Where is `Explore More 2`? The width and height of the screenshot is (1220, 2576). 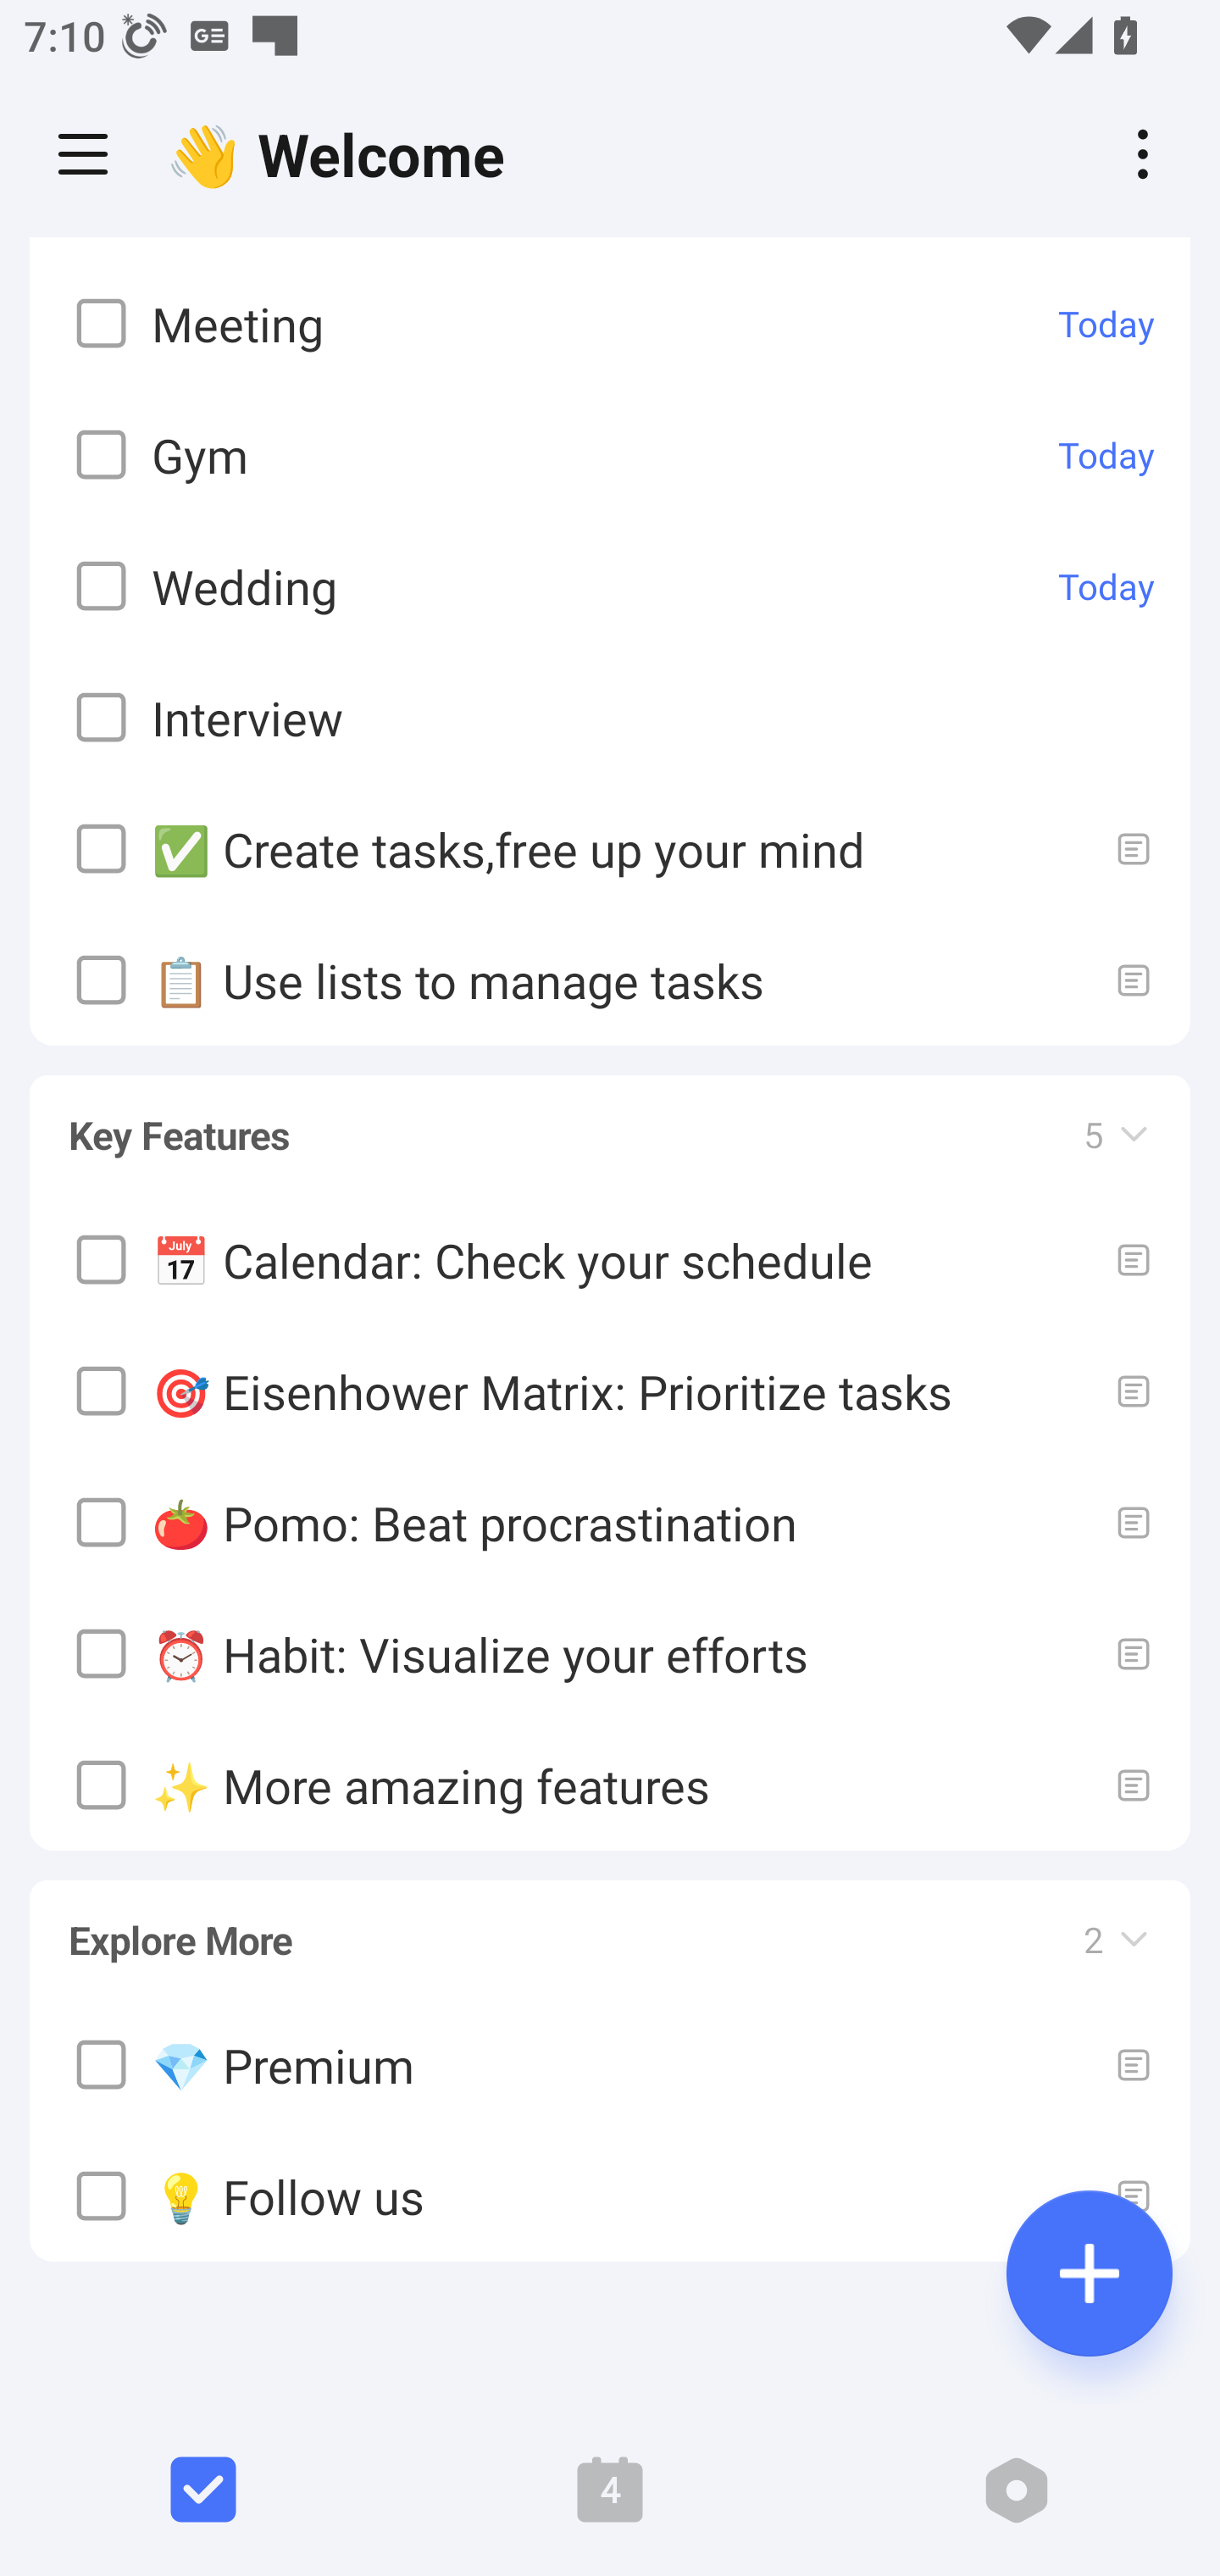 Explore More 2 is located at coordinates (610, 1924).